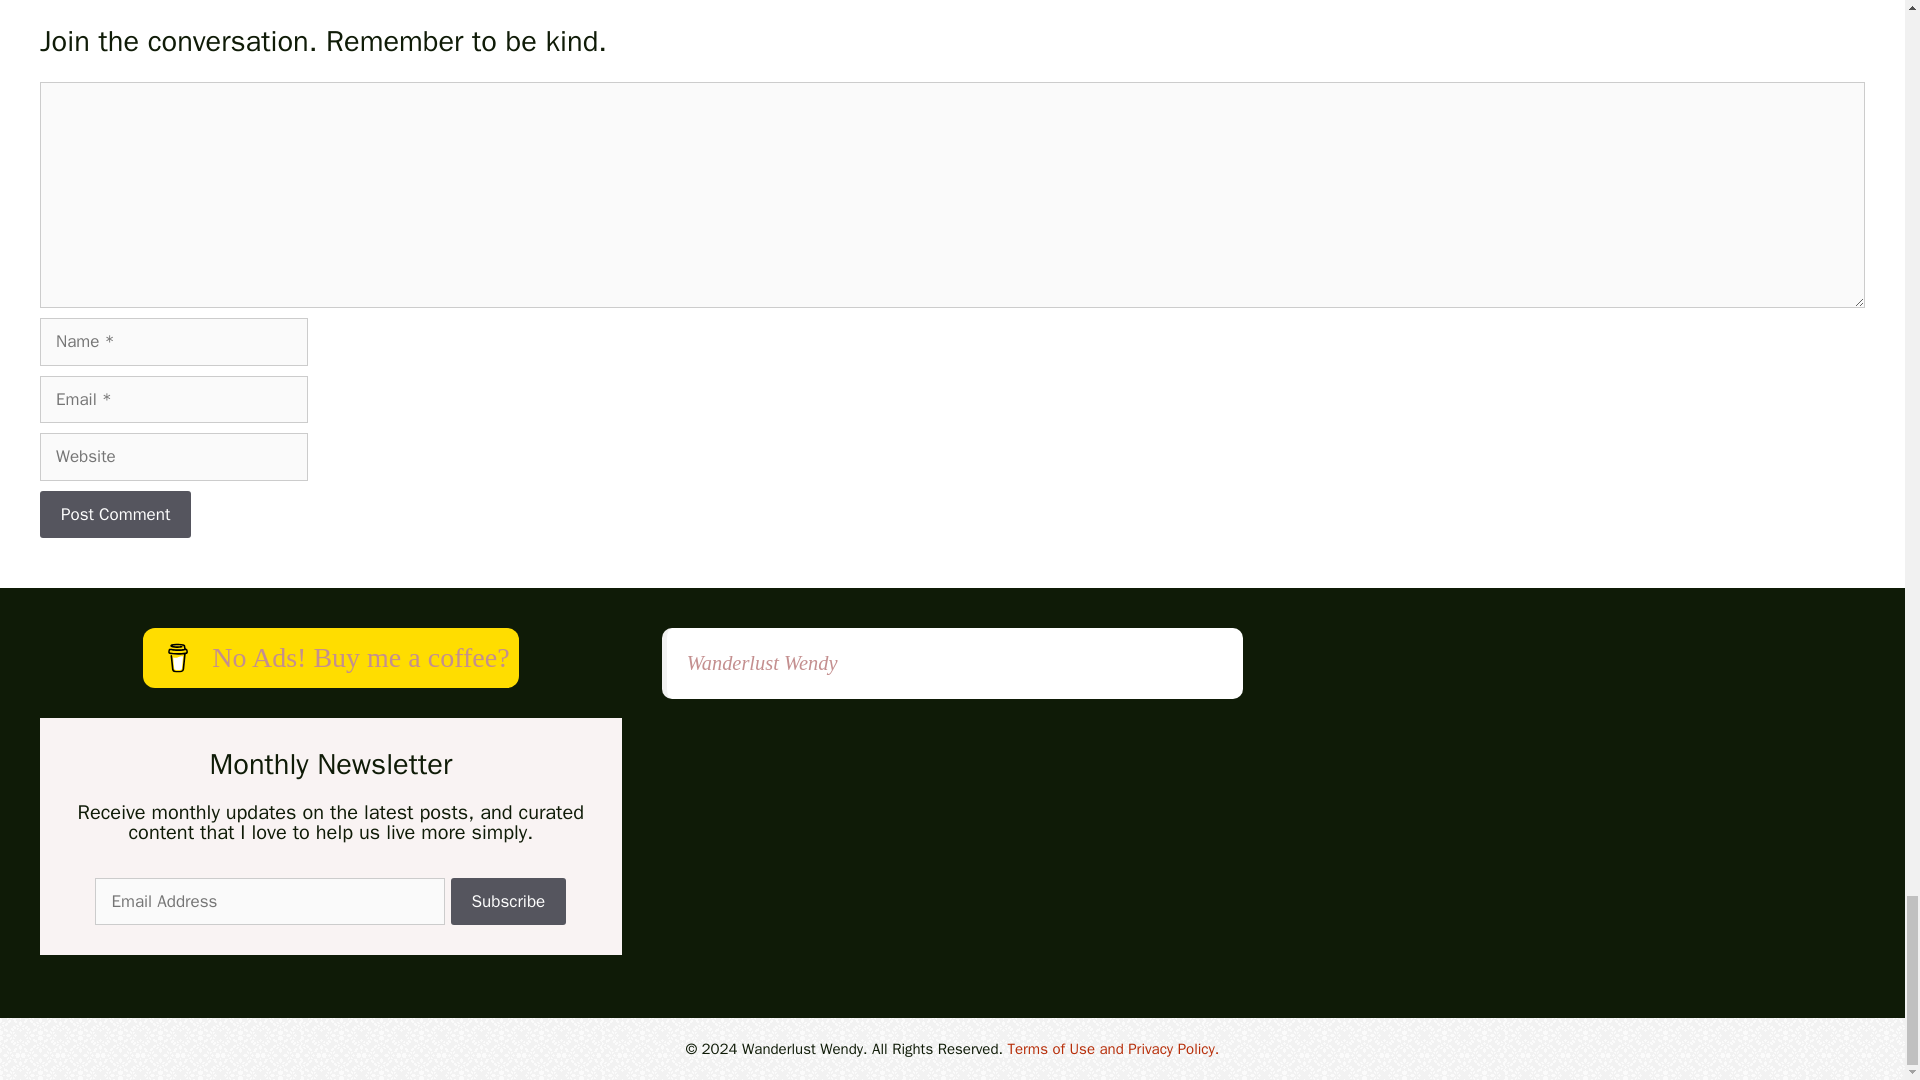 The image size is (1920, 1080). What do you see at coordinates (115, 514) in the screenshot?
I see `Post Comment` at bounding box center [115, 514].